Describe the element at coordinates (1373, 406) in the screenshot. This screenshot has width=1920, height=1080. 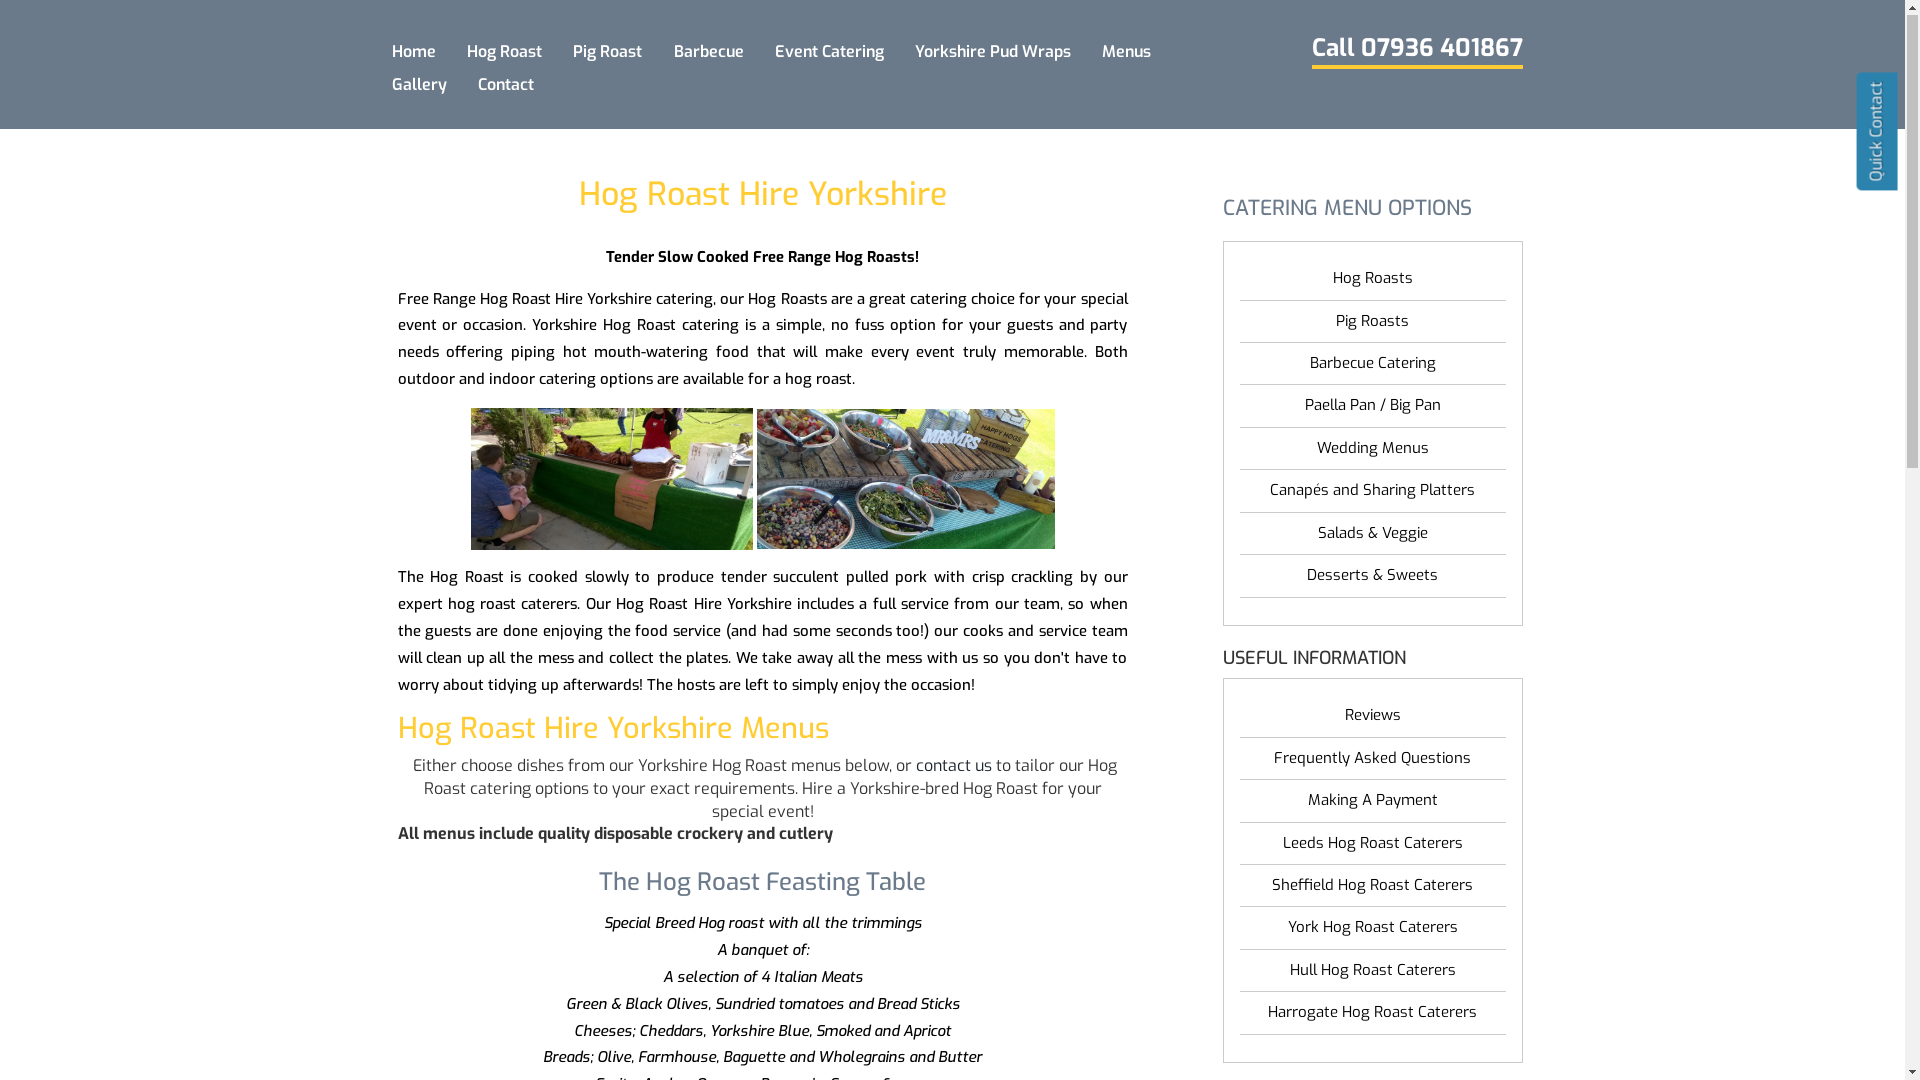
I see `Paella Pan / Big Pan` at that location.